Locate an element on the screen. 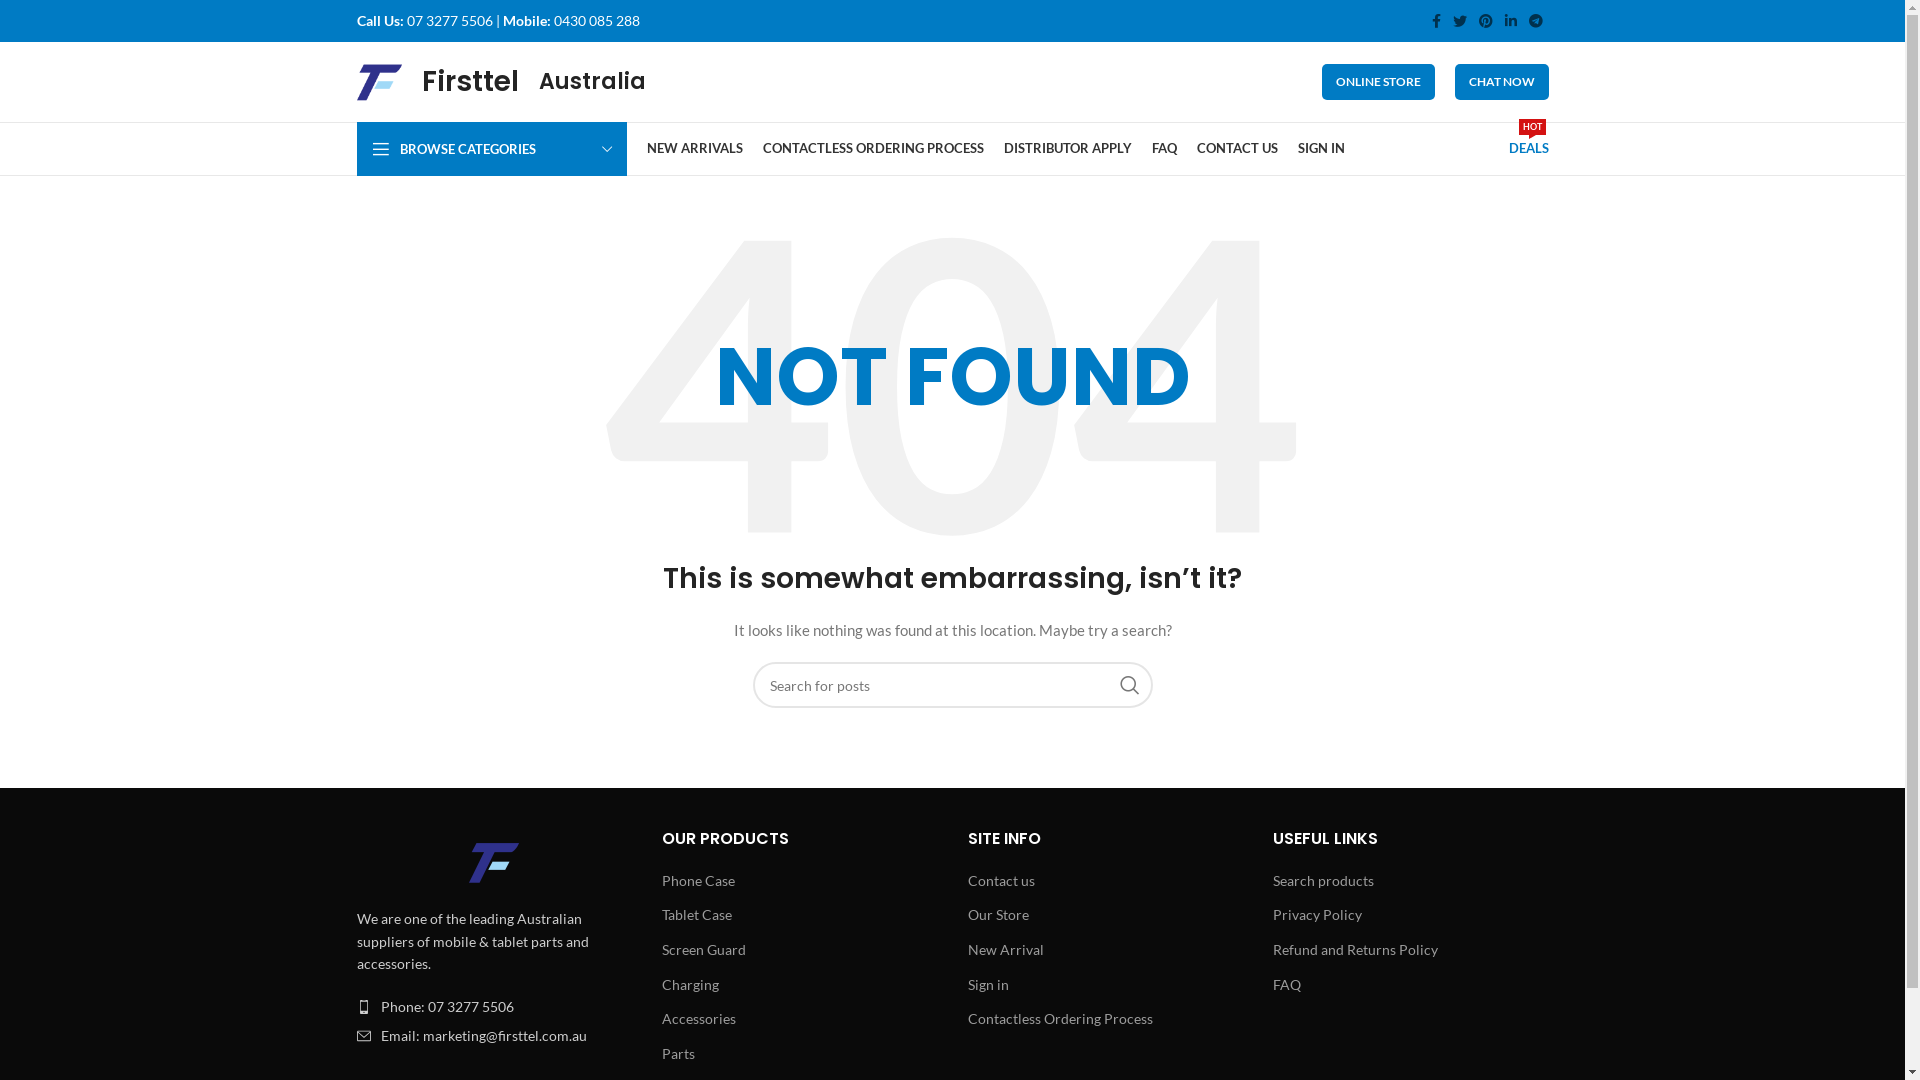  wd-phone-light is located at coordinates (363, 1007).